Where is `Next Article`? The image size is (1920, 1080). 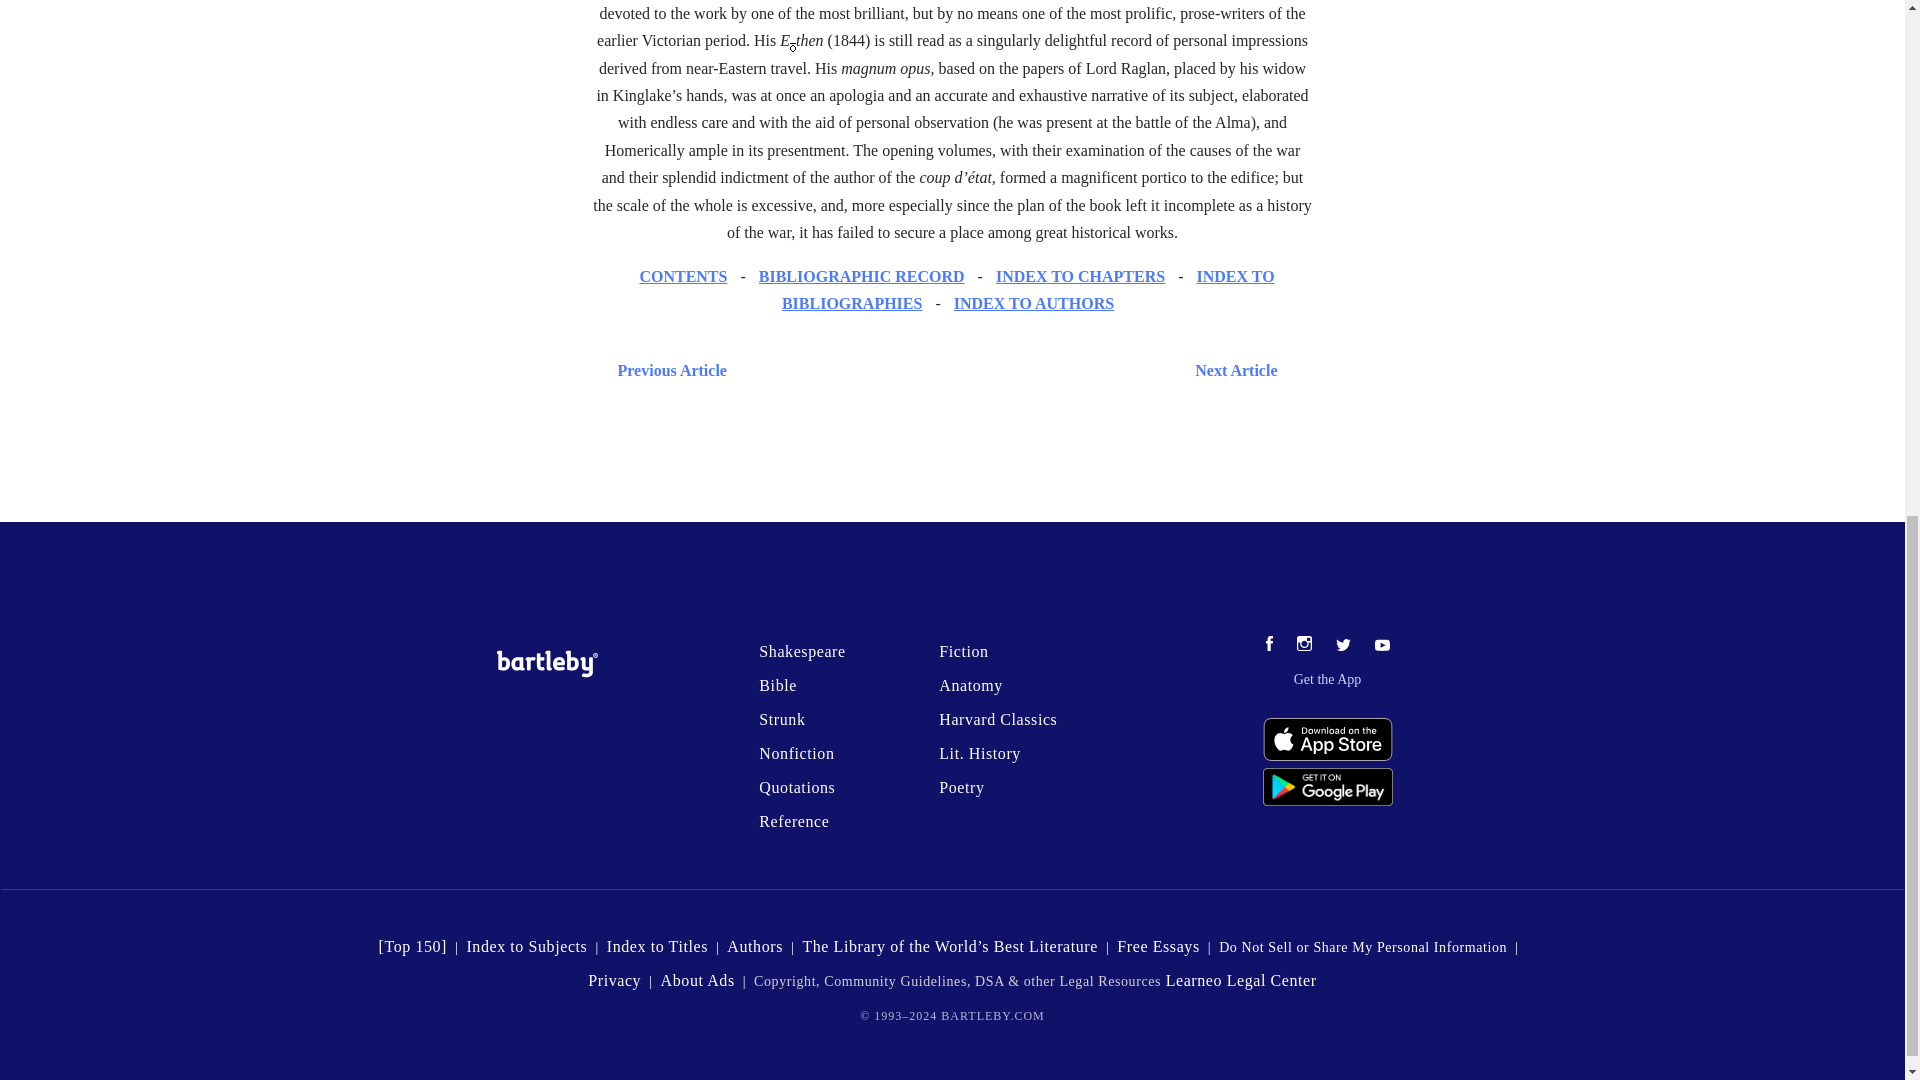 Next Article is located at coordinates (1012, 370).